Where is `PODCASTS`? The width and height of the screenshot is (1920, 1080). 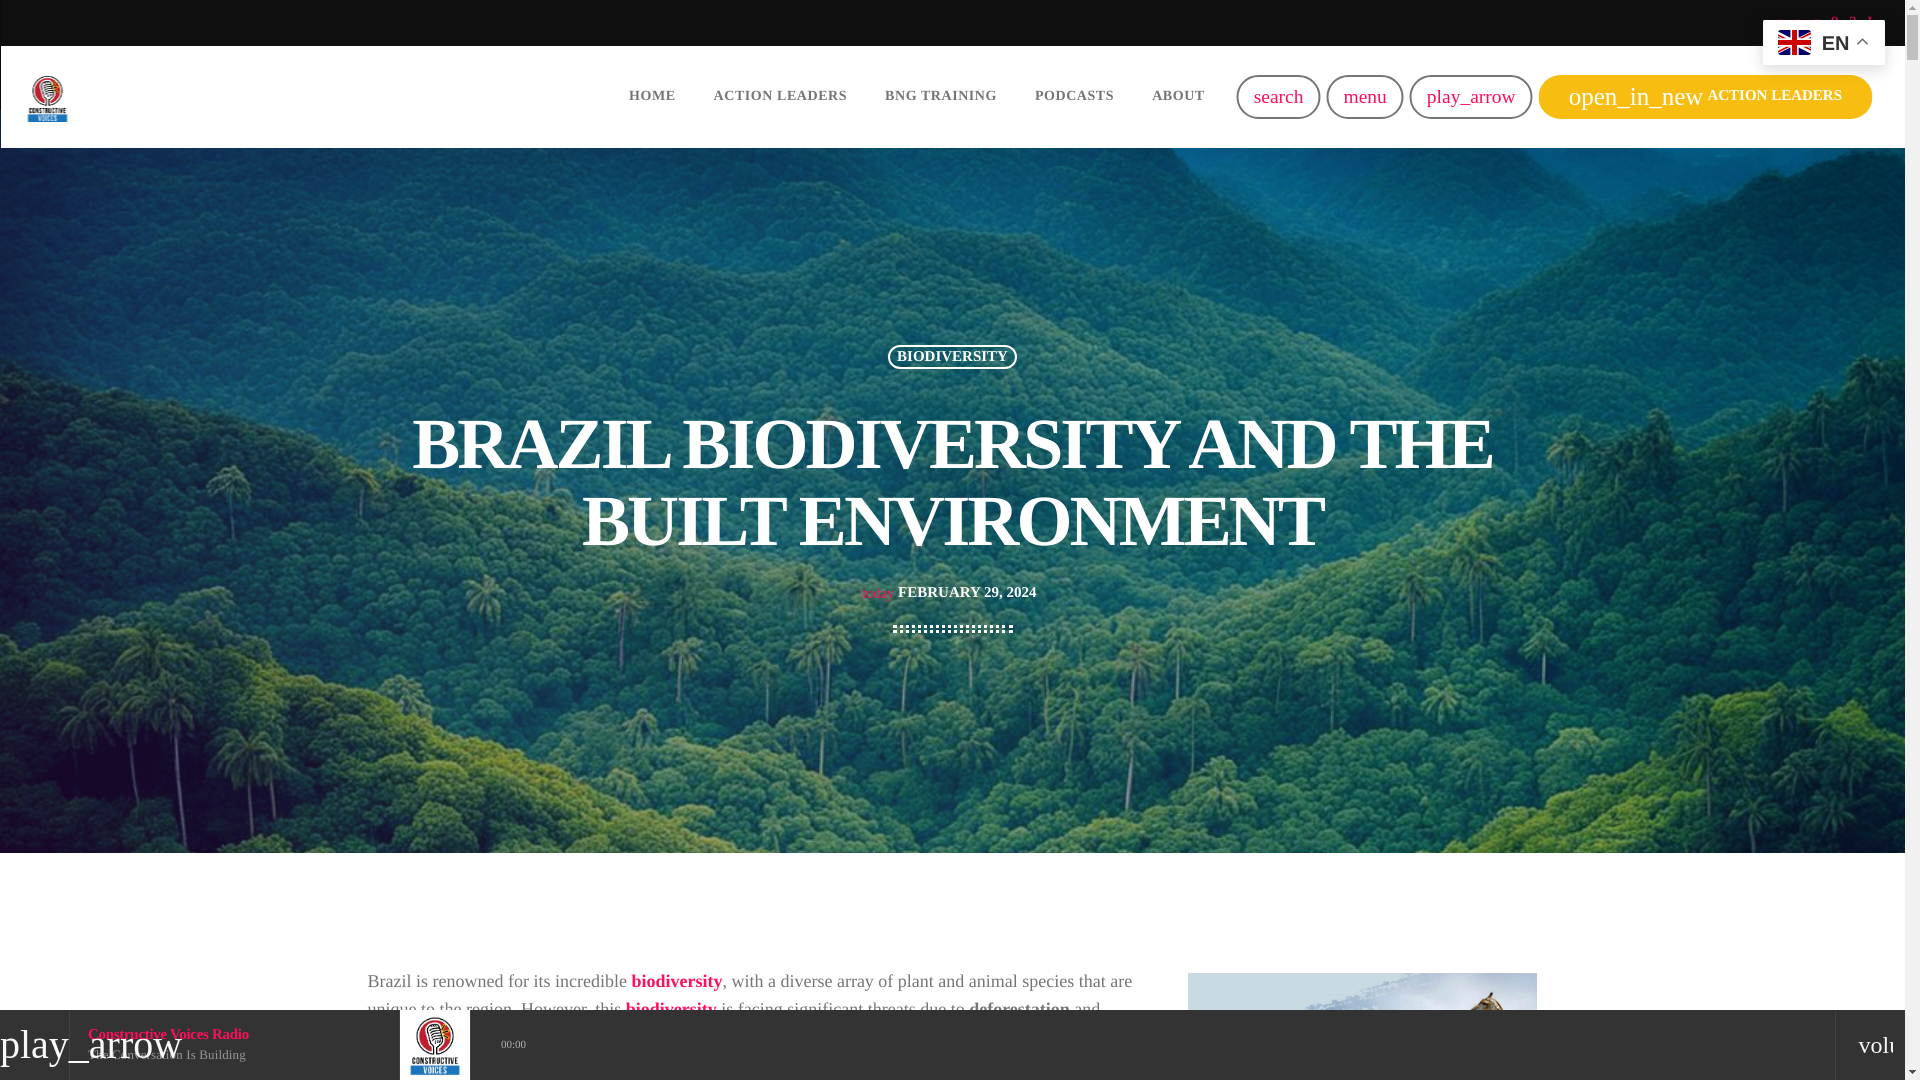
PODCASTS is located at coordinates (1074, 96).